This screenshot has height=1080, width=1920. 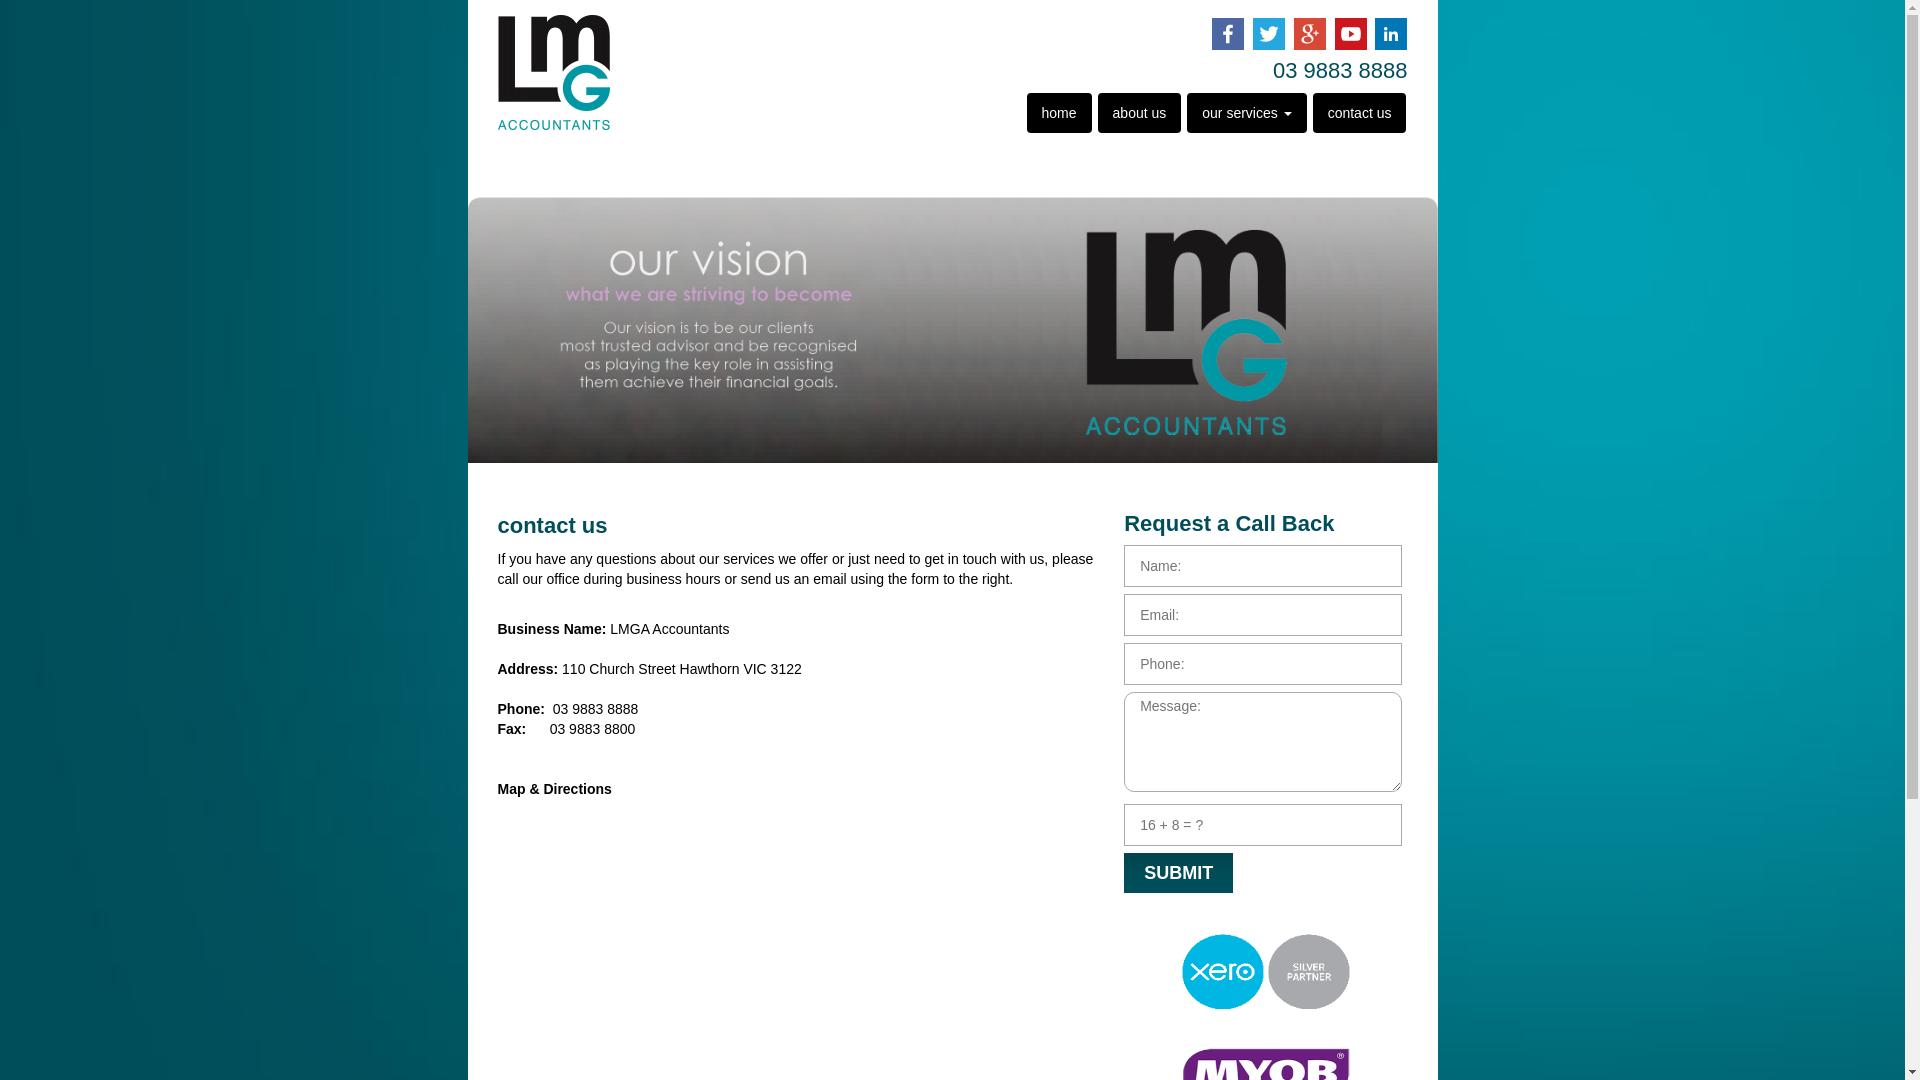 What do you see at coordinates (1140, 113) in the screenshot?
I see `about us` at bounding box center [1140, 113].